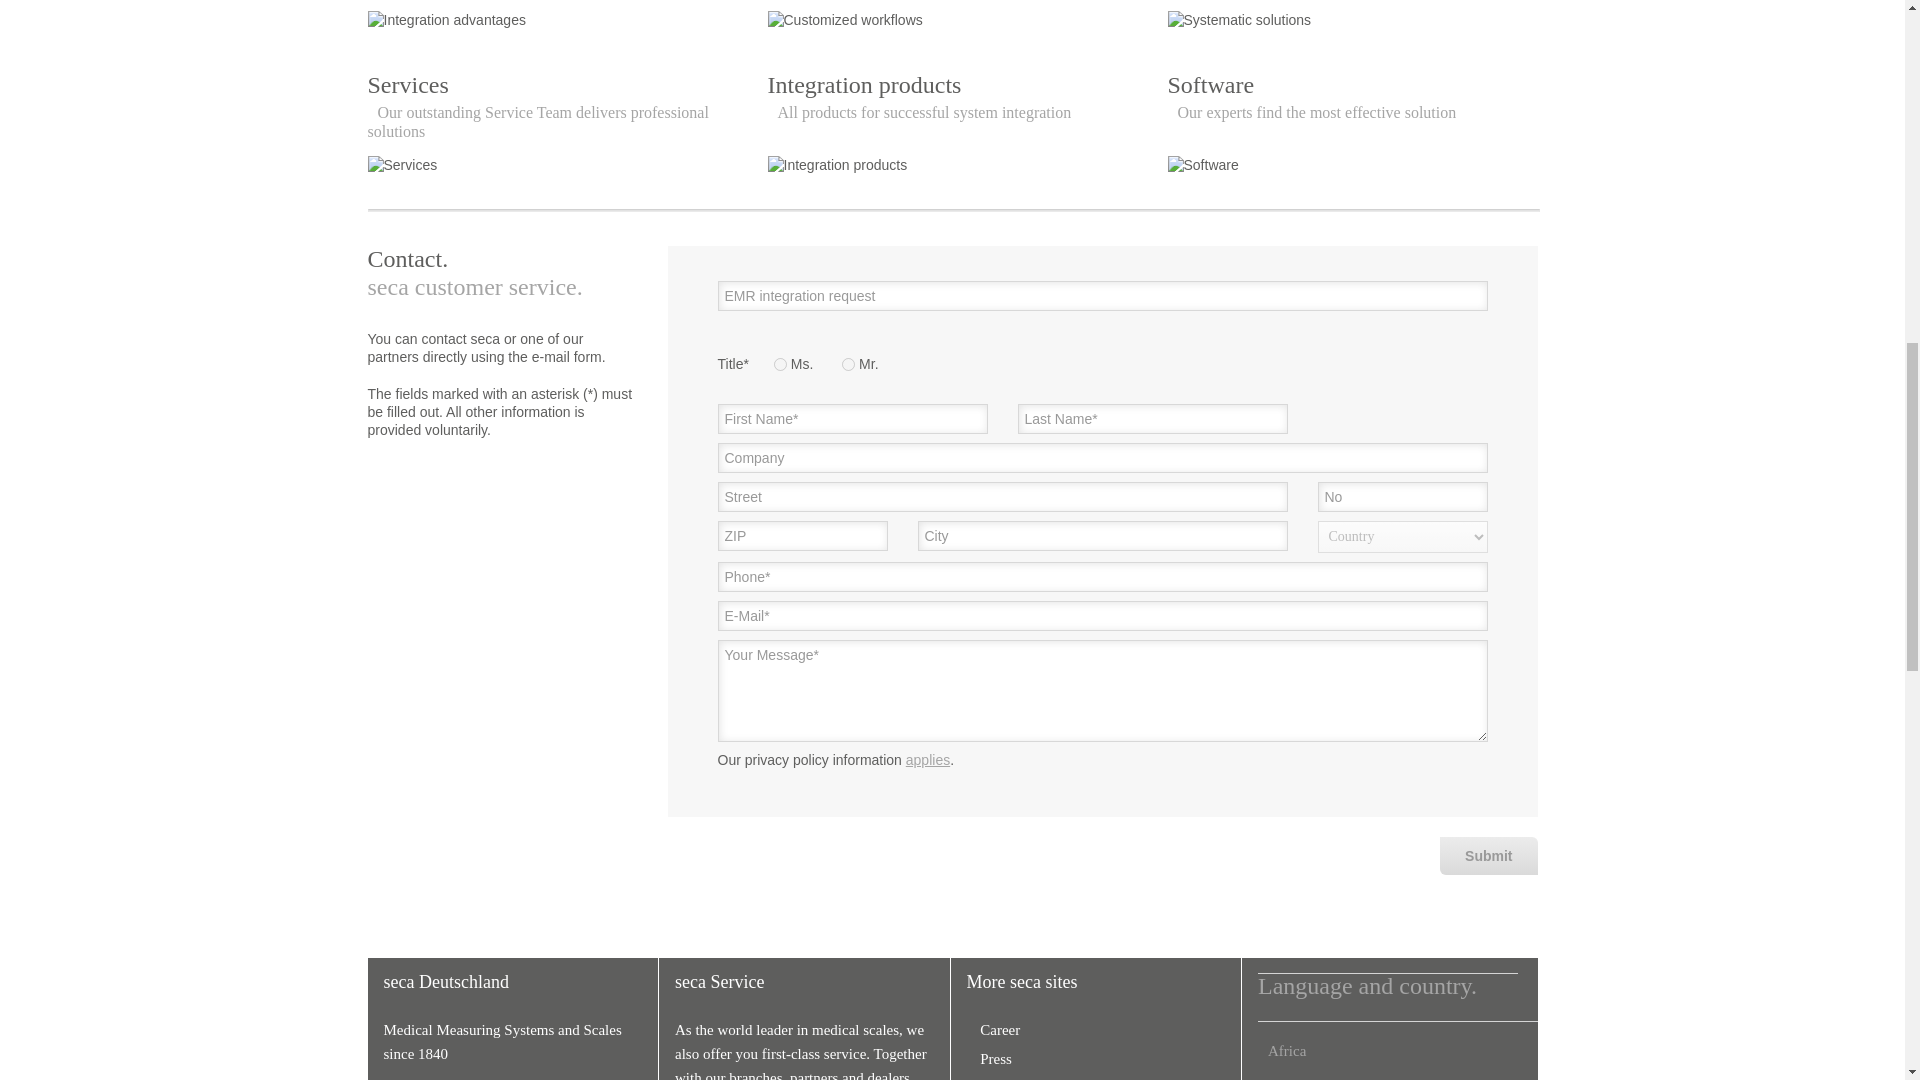  Describe the element at coordinates (990, 1058) in the screenshot. I see `Press` at that location.